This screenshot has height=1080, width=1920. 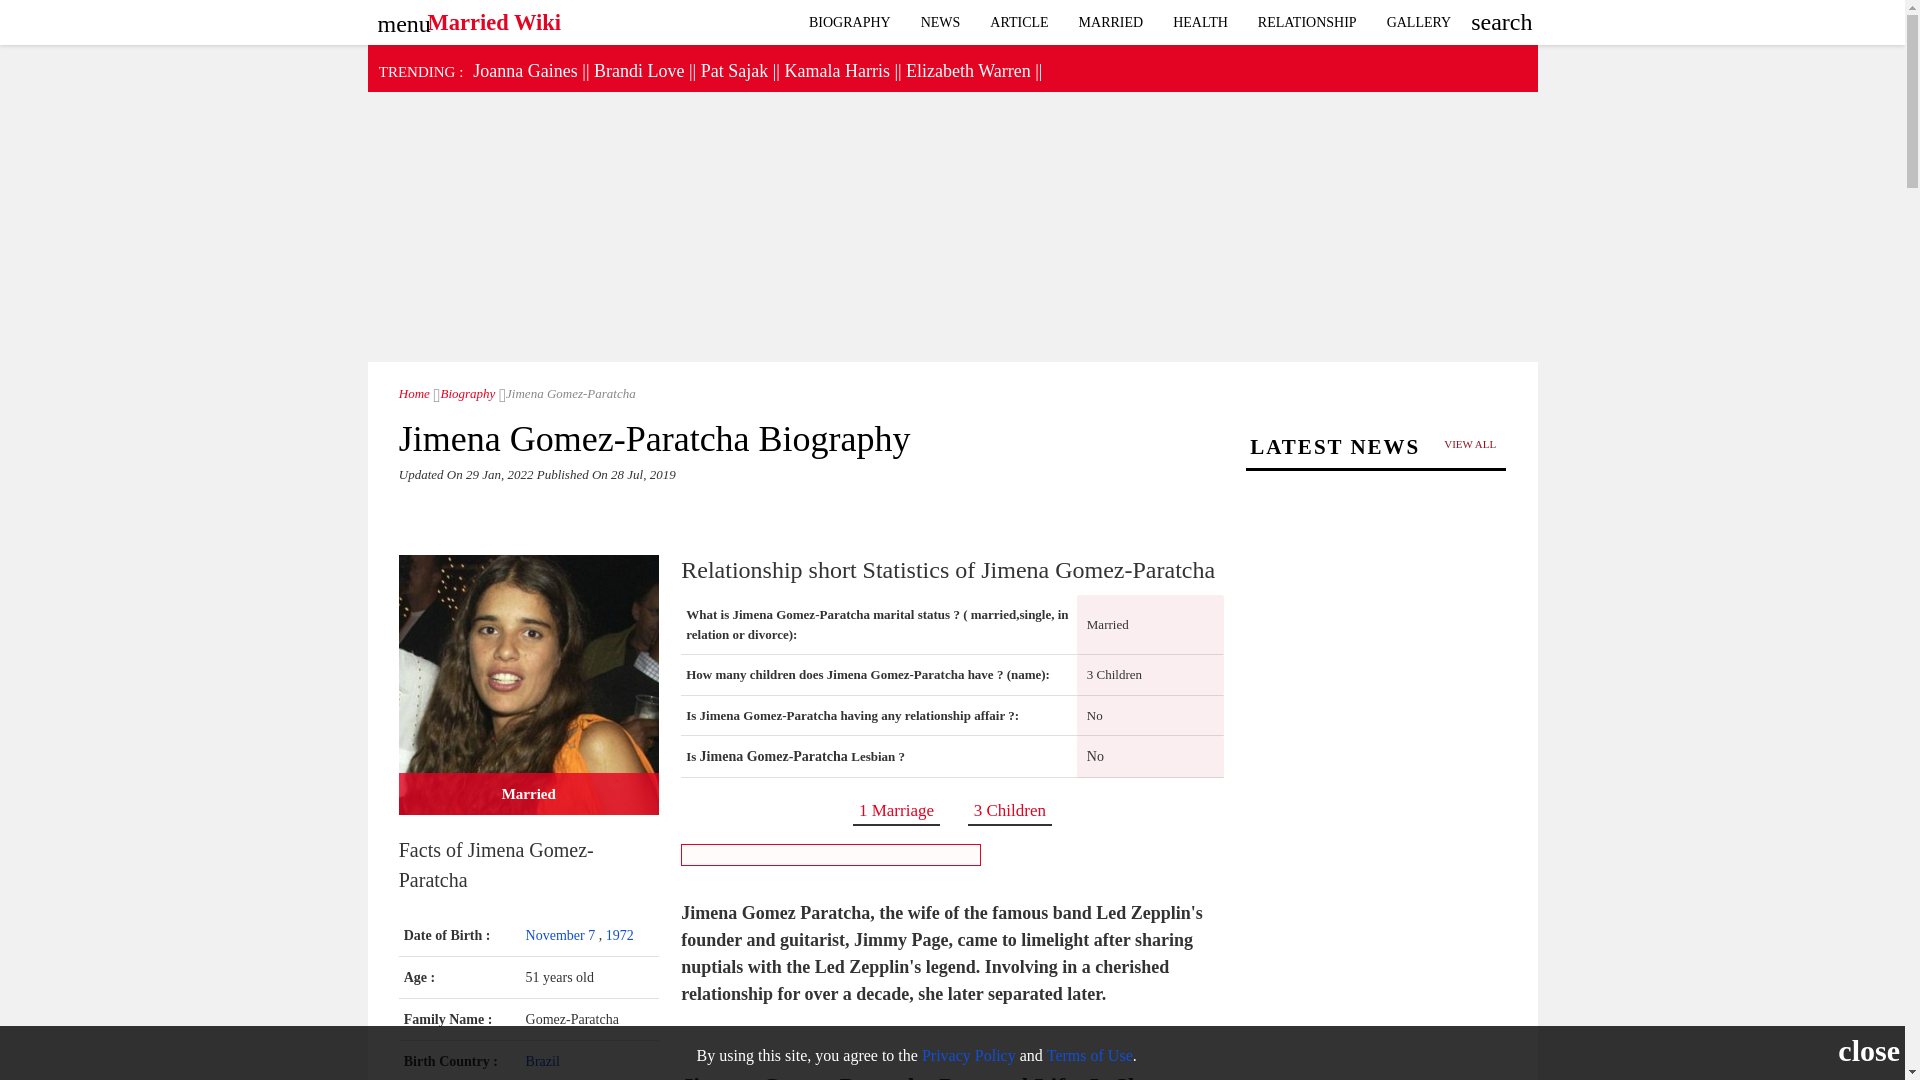 I want to click on Joanna Gaines, so click(x=524, y=70).